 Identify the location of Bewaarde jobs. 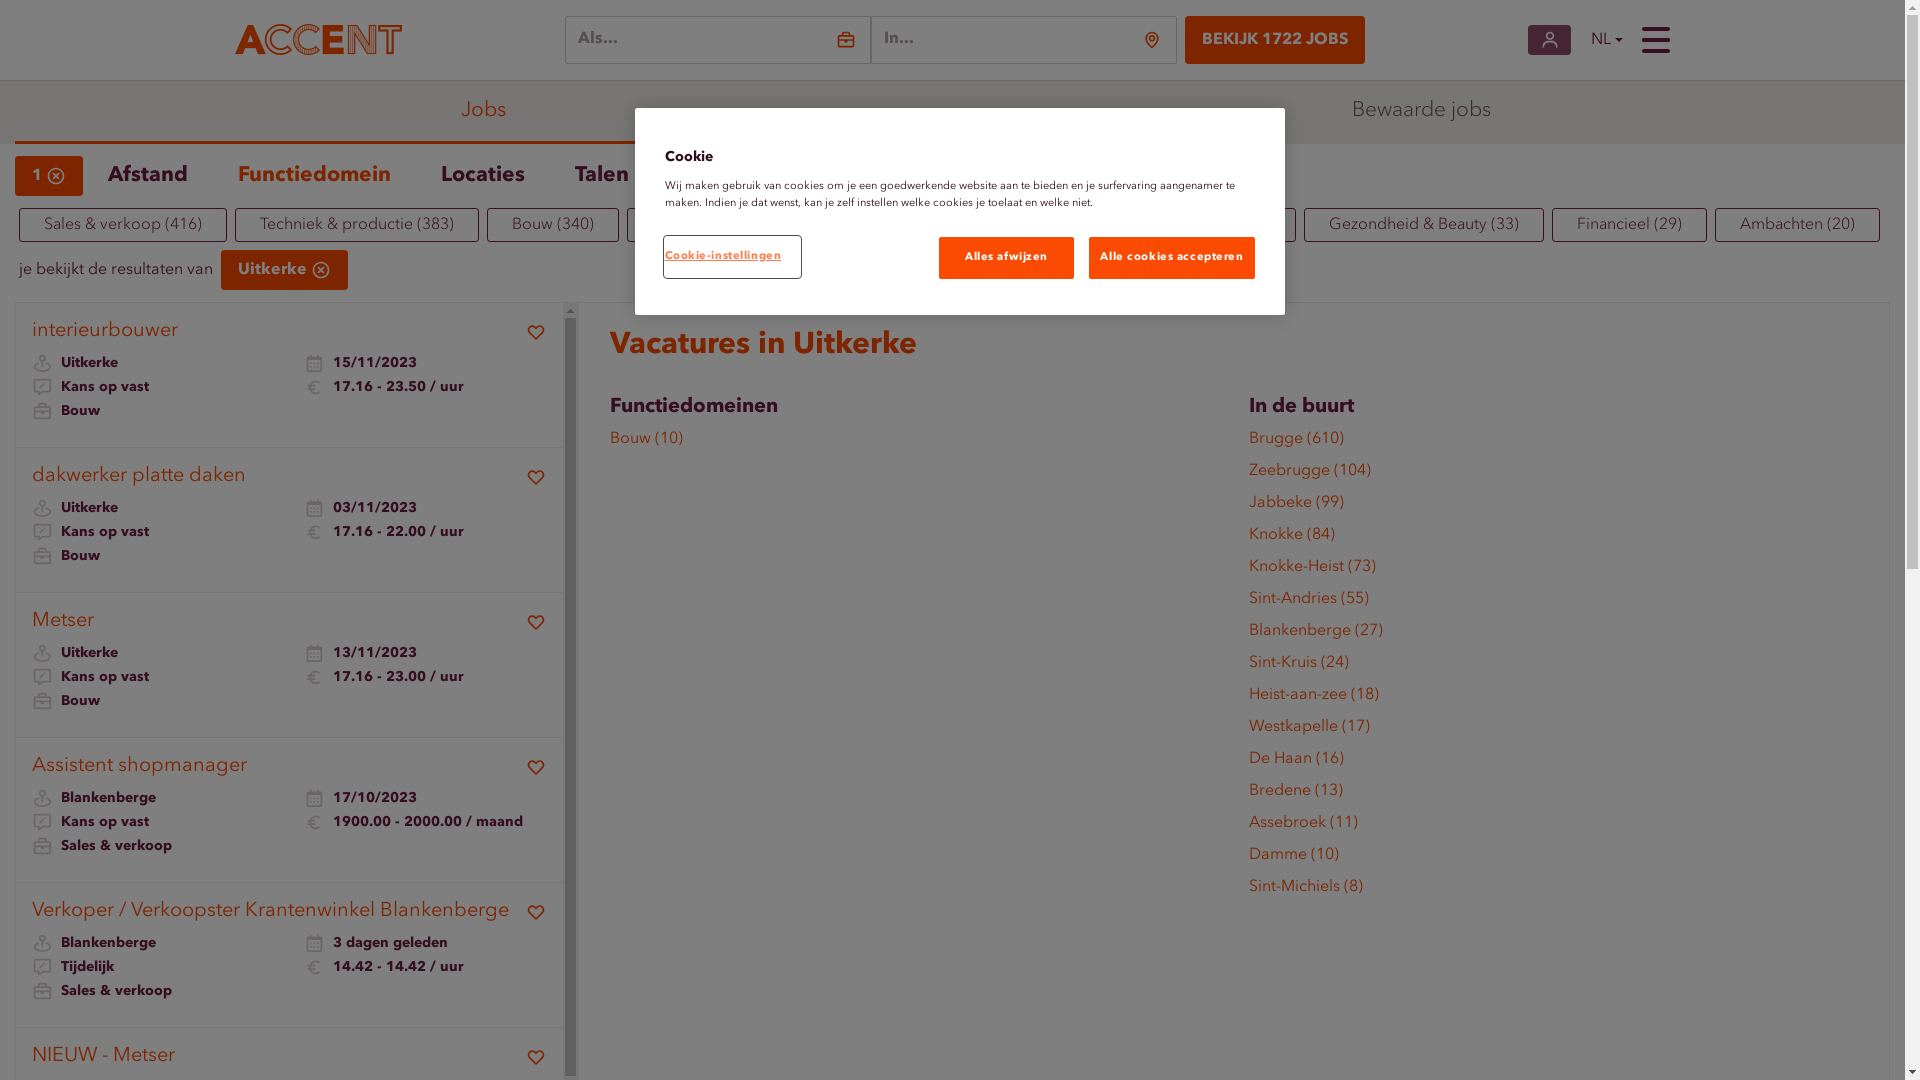
(1421, 112).